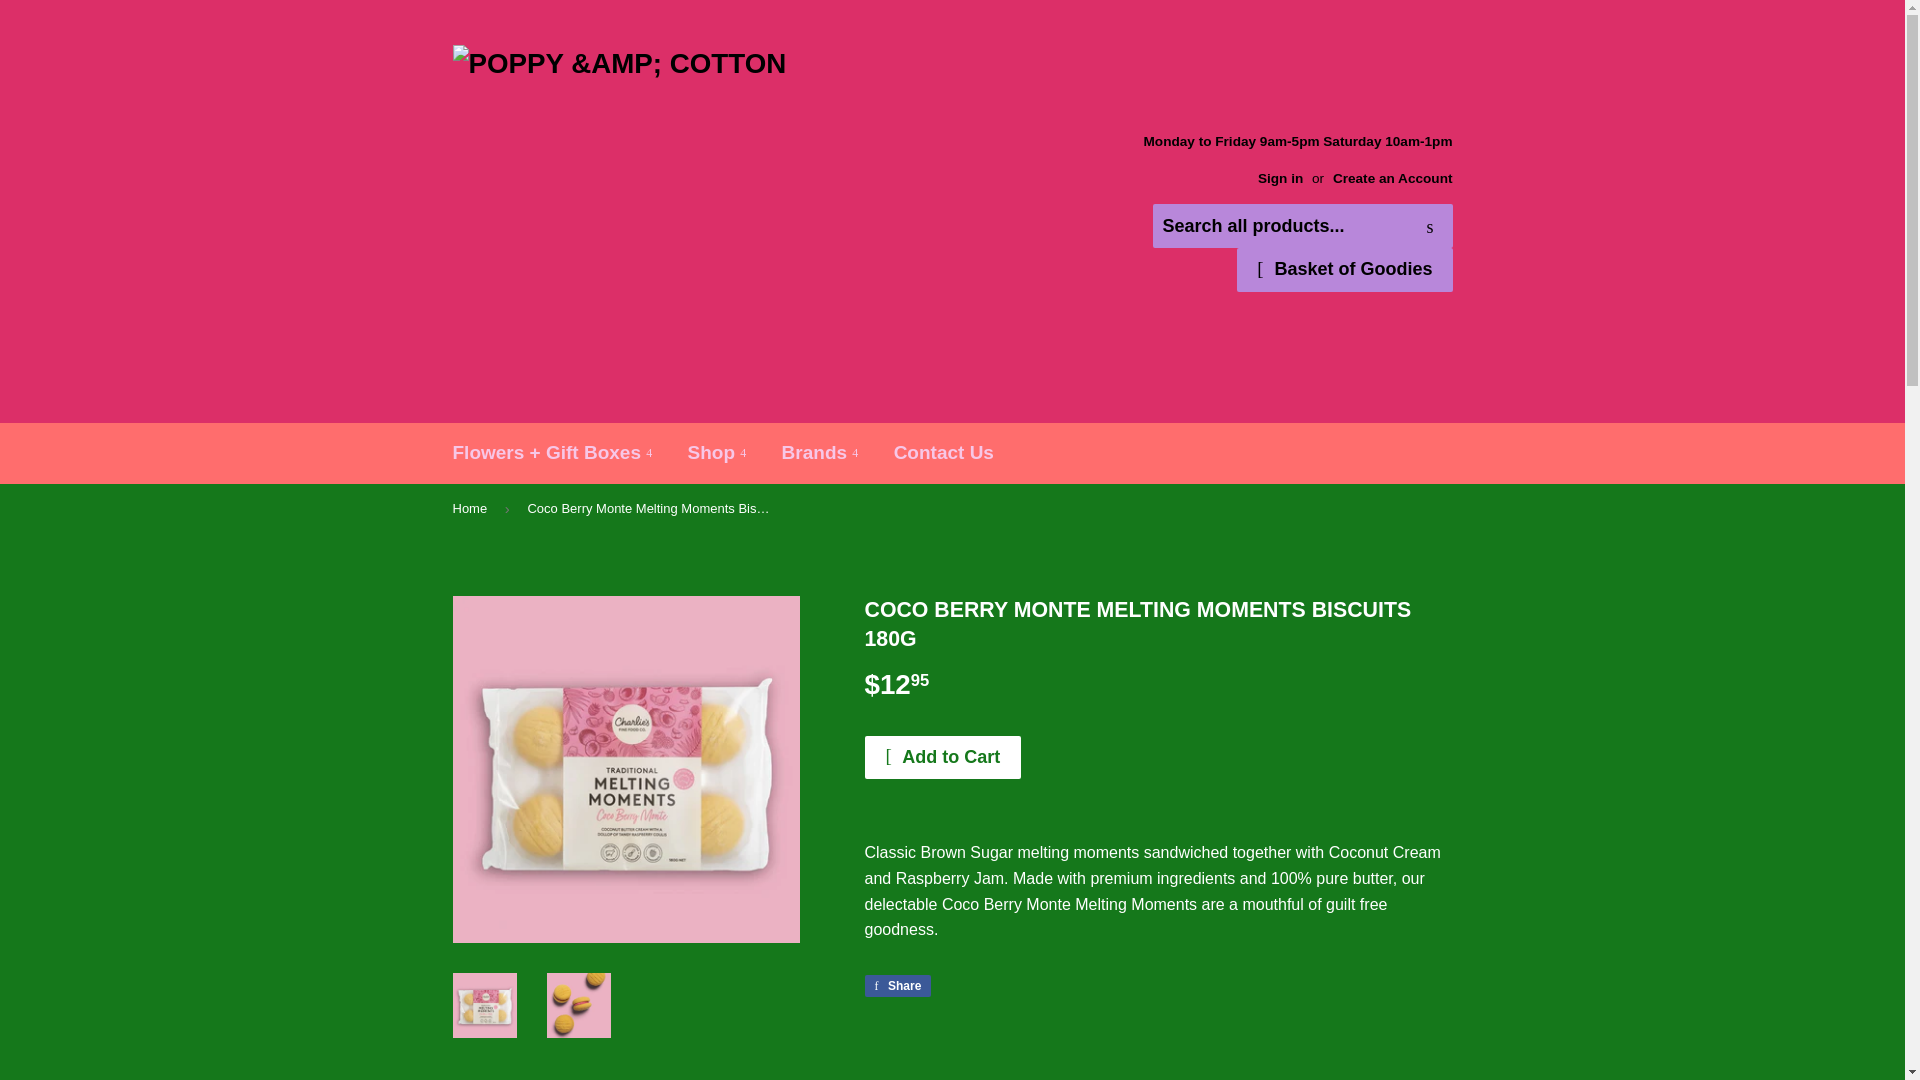  I want to click on Sign in, so click(1280, 178).